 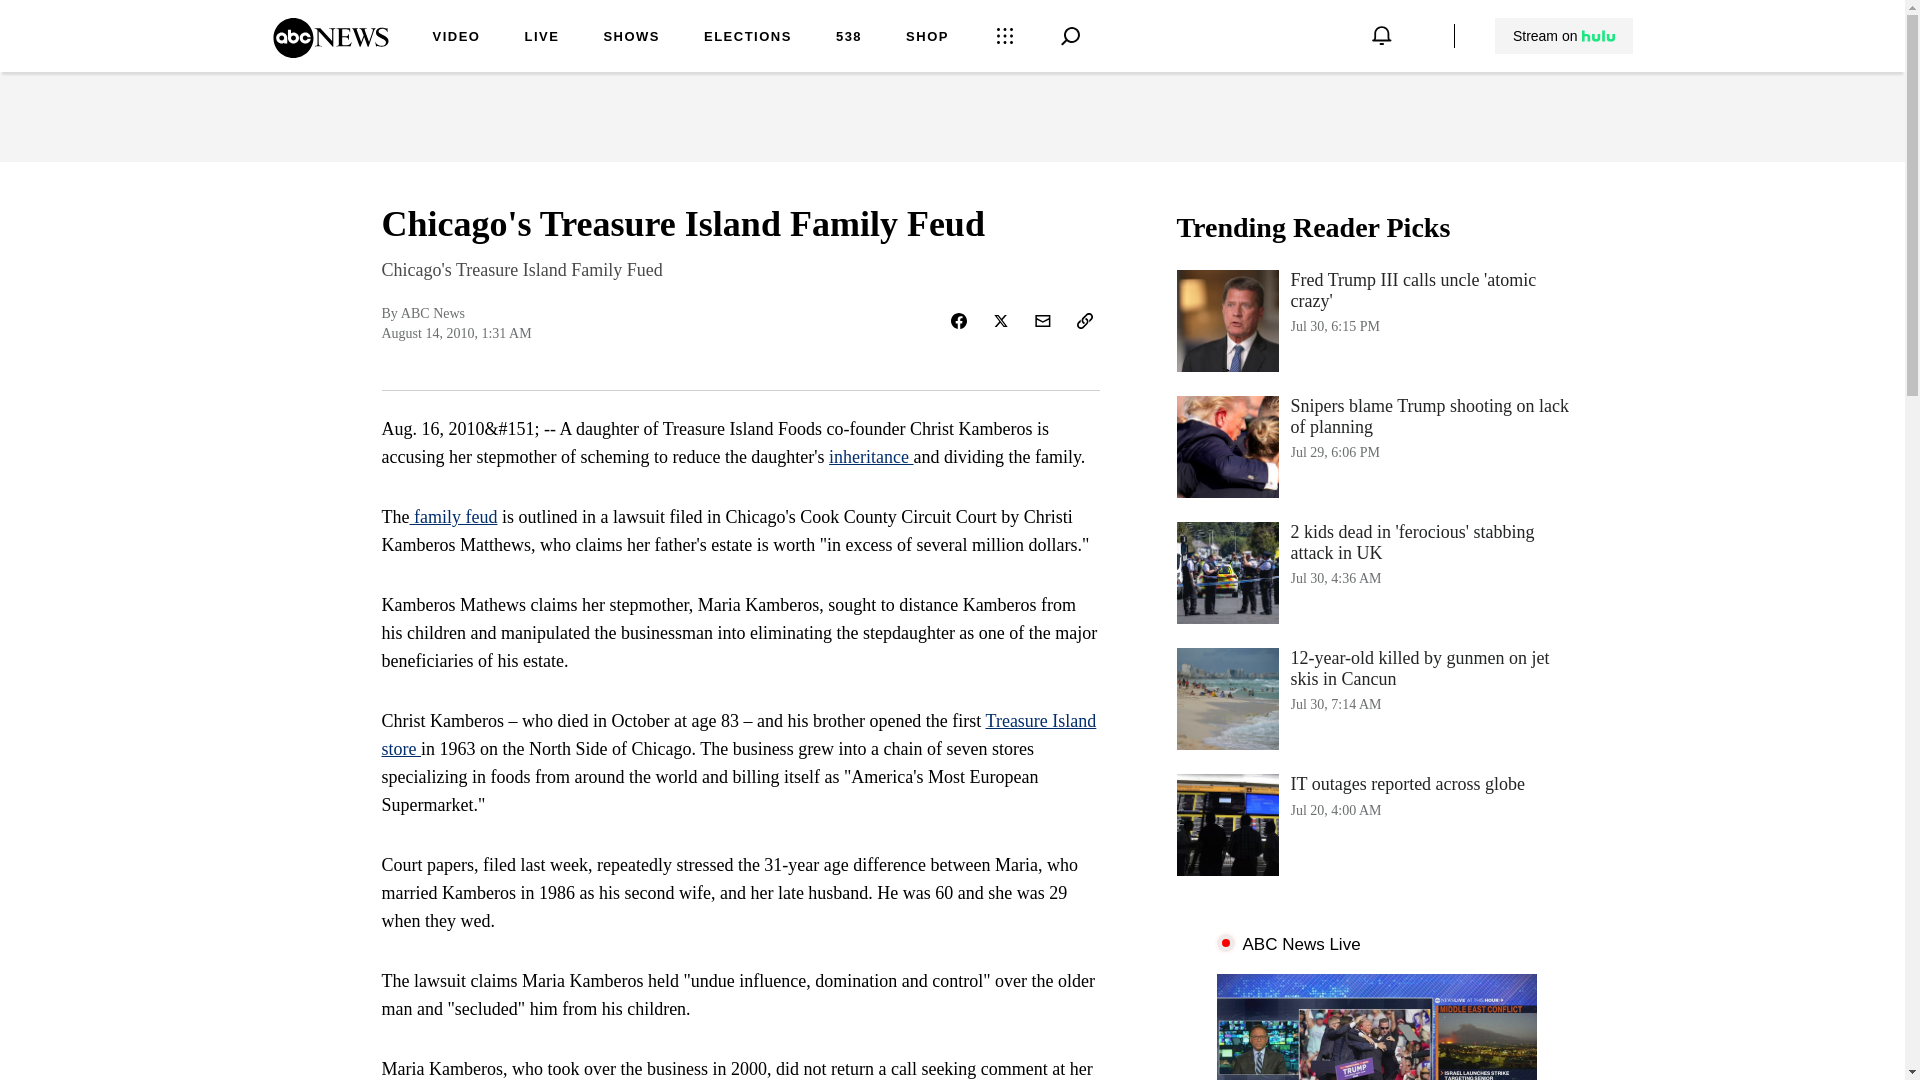 I want to click on VIDEO, so click(x=631, y=38).